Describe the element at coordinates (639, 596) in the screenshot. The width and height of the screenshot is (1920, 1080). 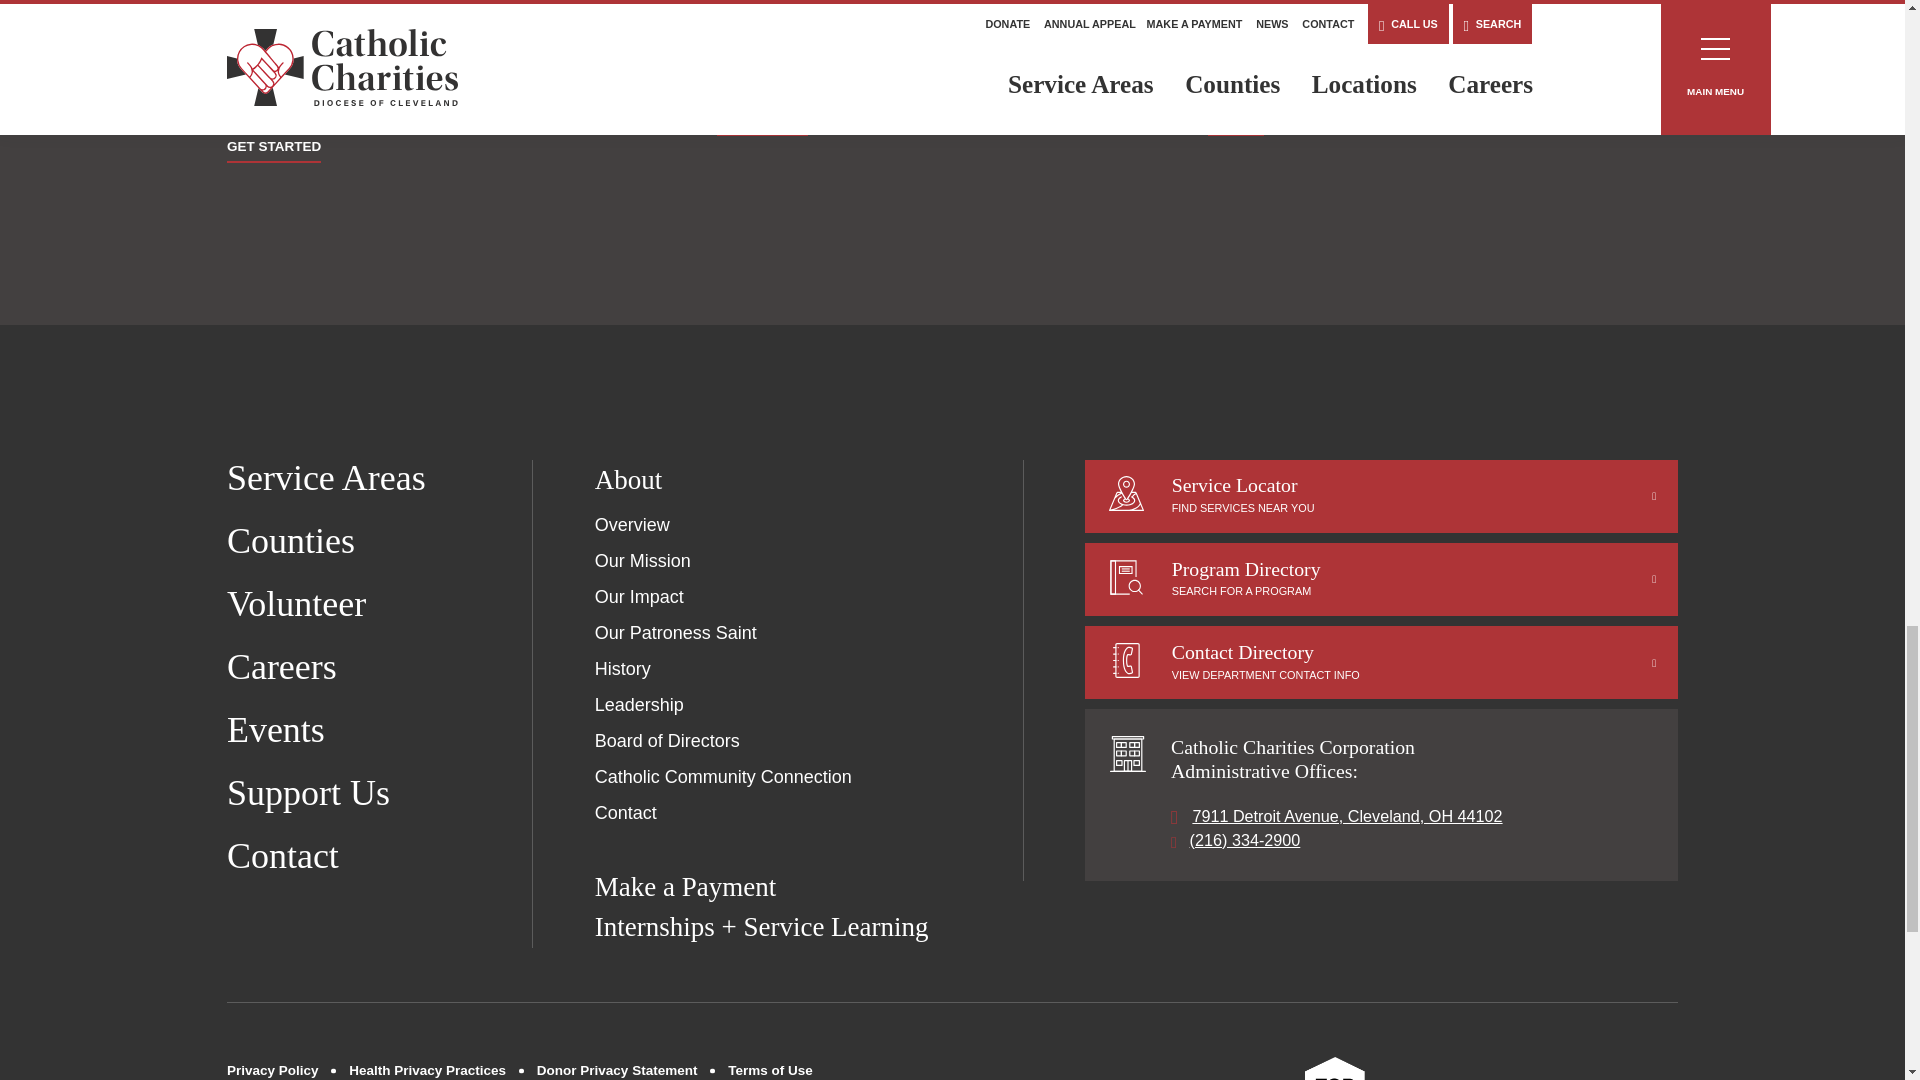
I see `Our Impact` at that location.